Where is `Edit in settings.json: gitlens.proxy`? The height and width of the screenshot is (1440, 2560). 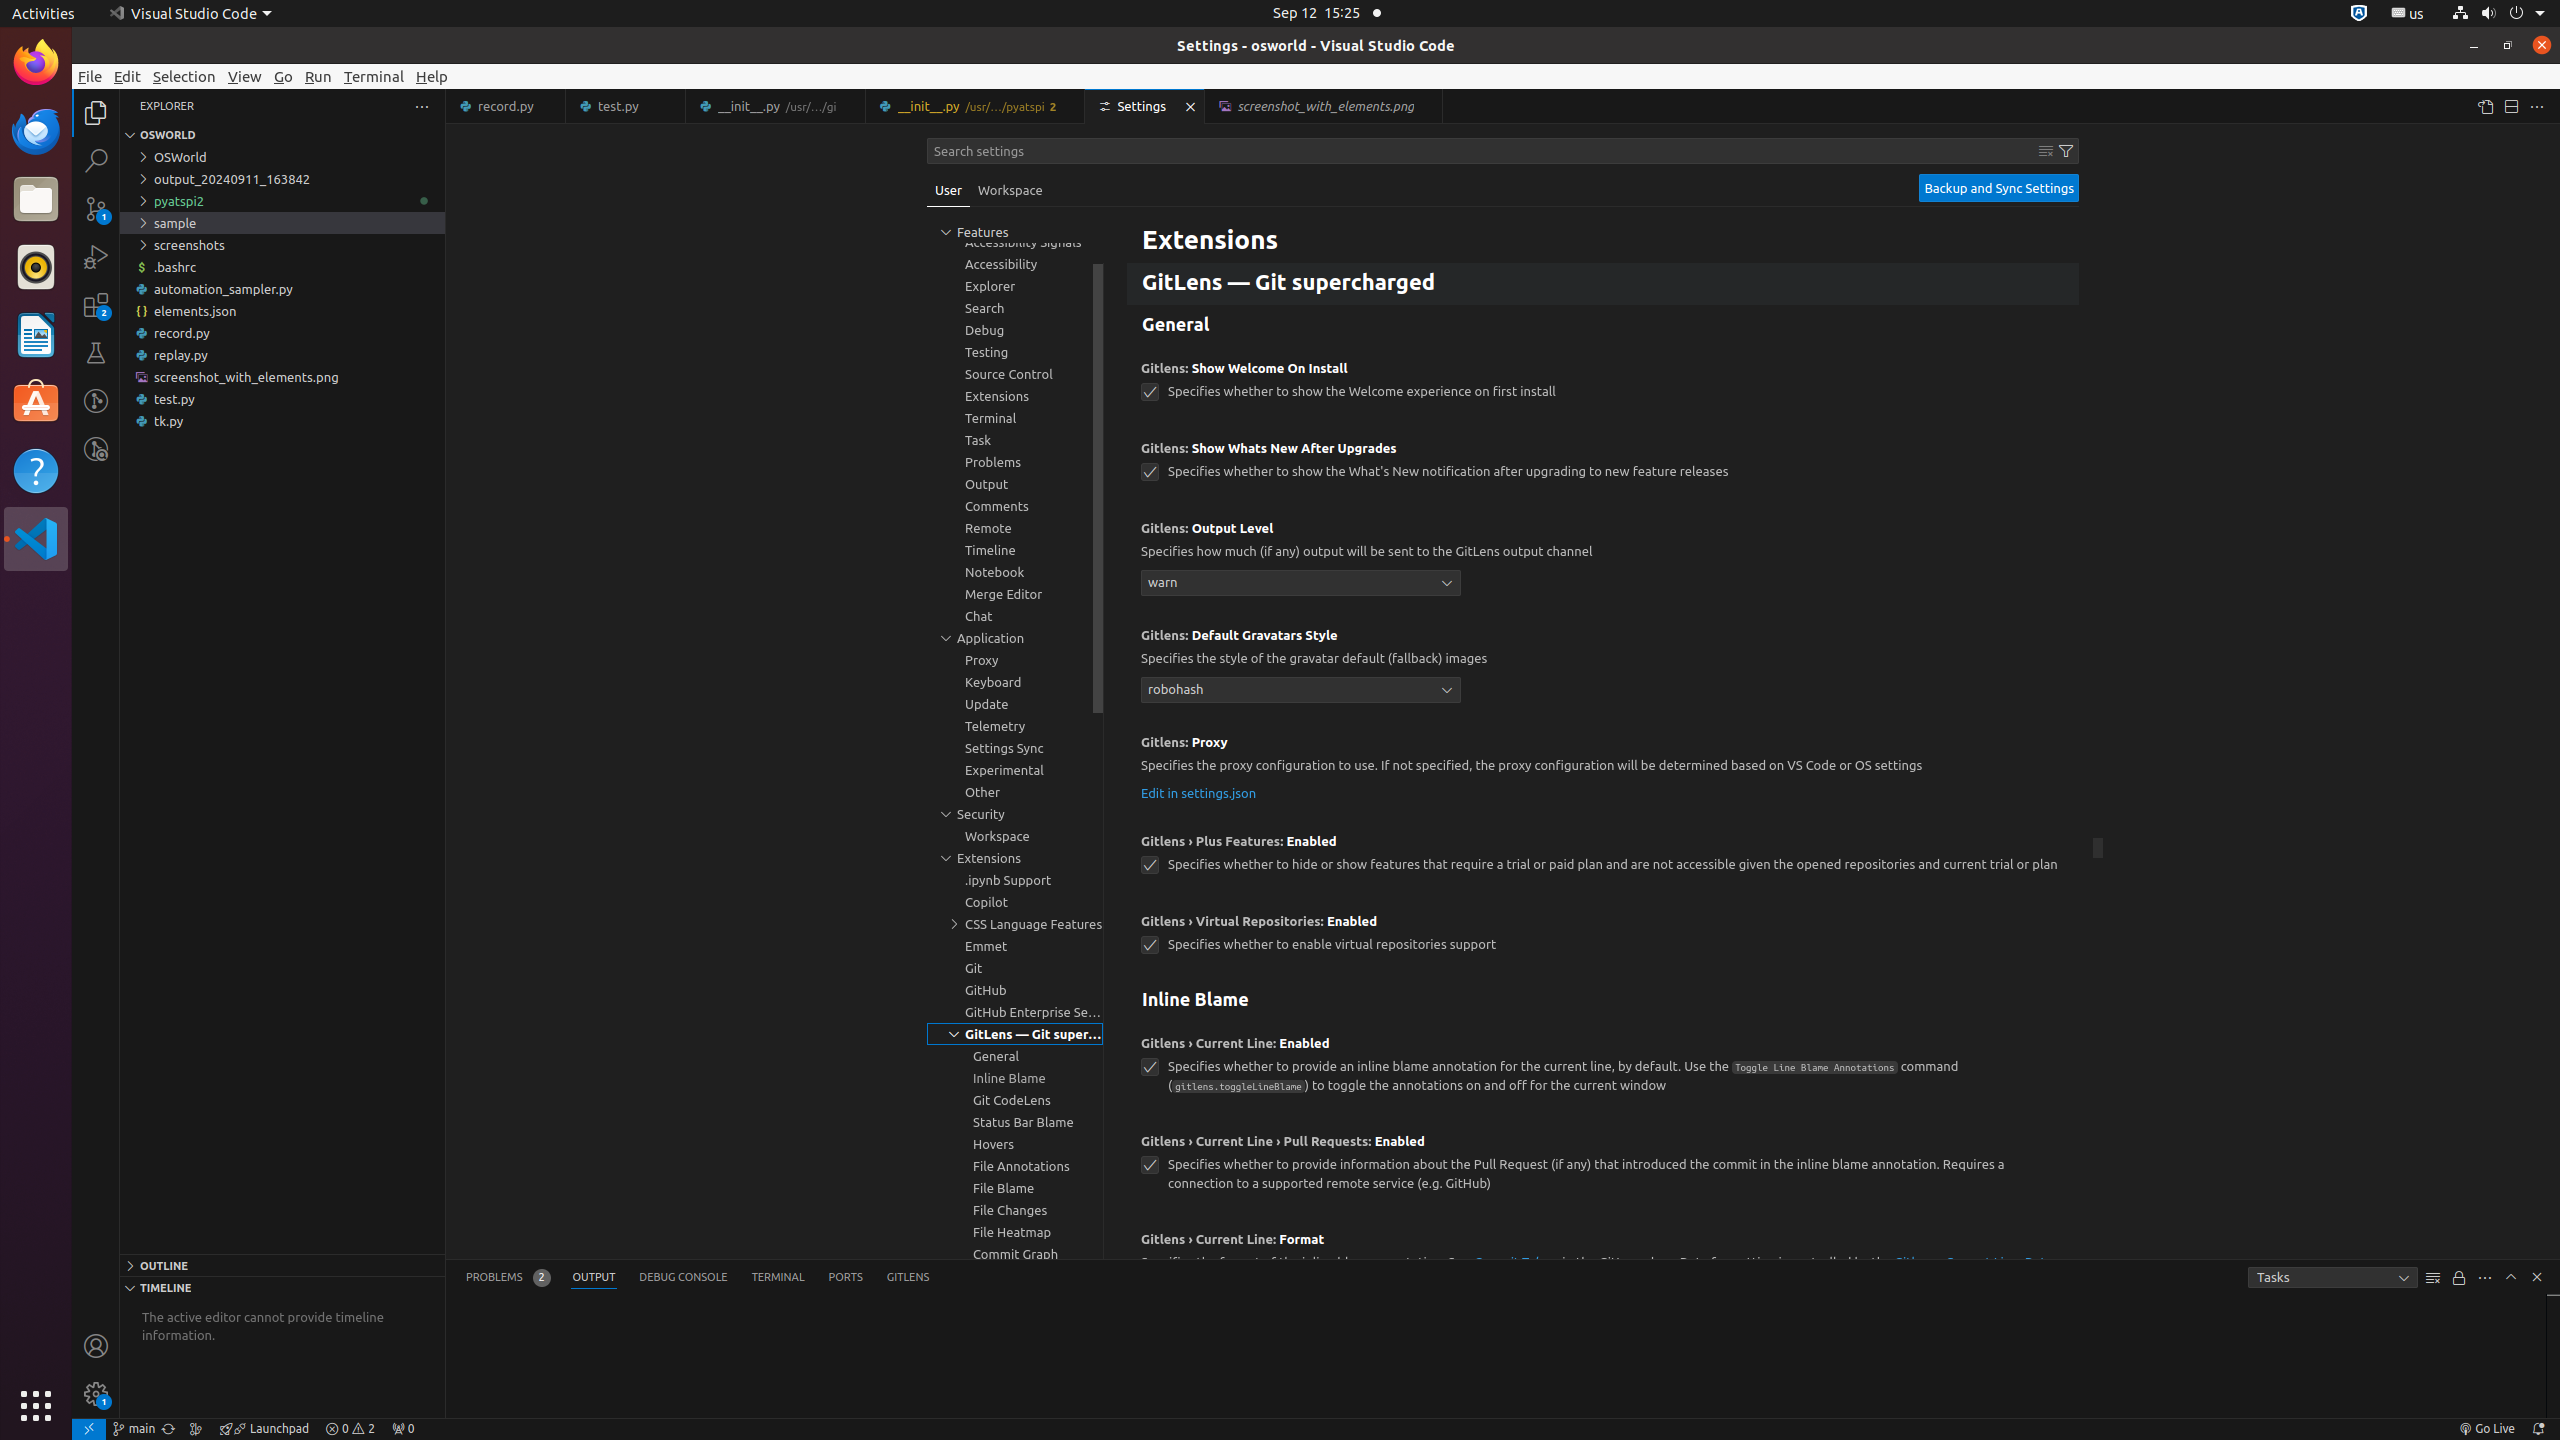
Edit in settings.json: gitlens.proxy is located at coordinates (1199, 792).